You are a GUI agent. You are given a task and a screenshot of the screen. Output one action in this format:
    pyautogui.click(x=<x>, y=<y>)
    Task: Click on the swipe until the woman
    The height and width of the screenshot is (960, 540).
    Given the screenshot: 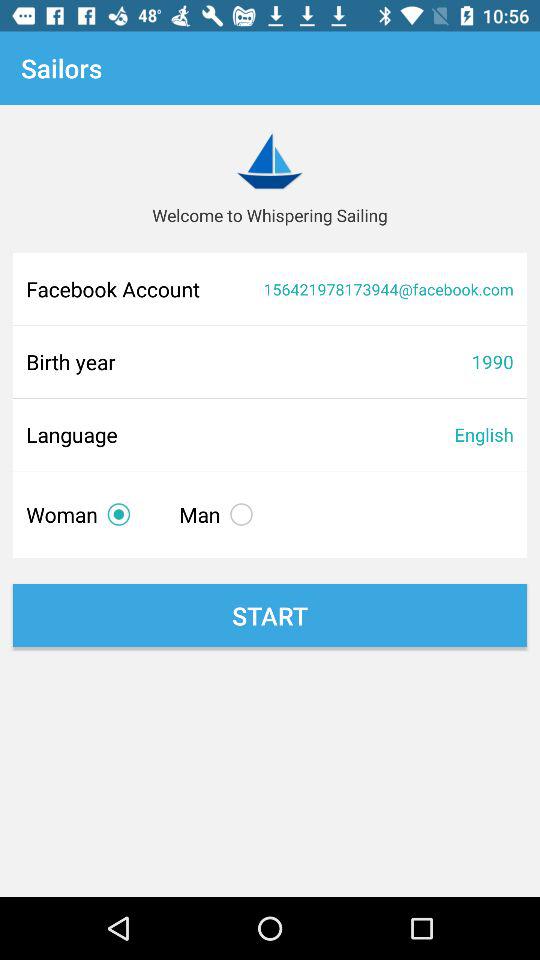 What is the action you would take?
    pyautogui.click(x=82, y=514)
    